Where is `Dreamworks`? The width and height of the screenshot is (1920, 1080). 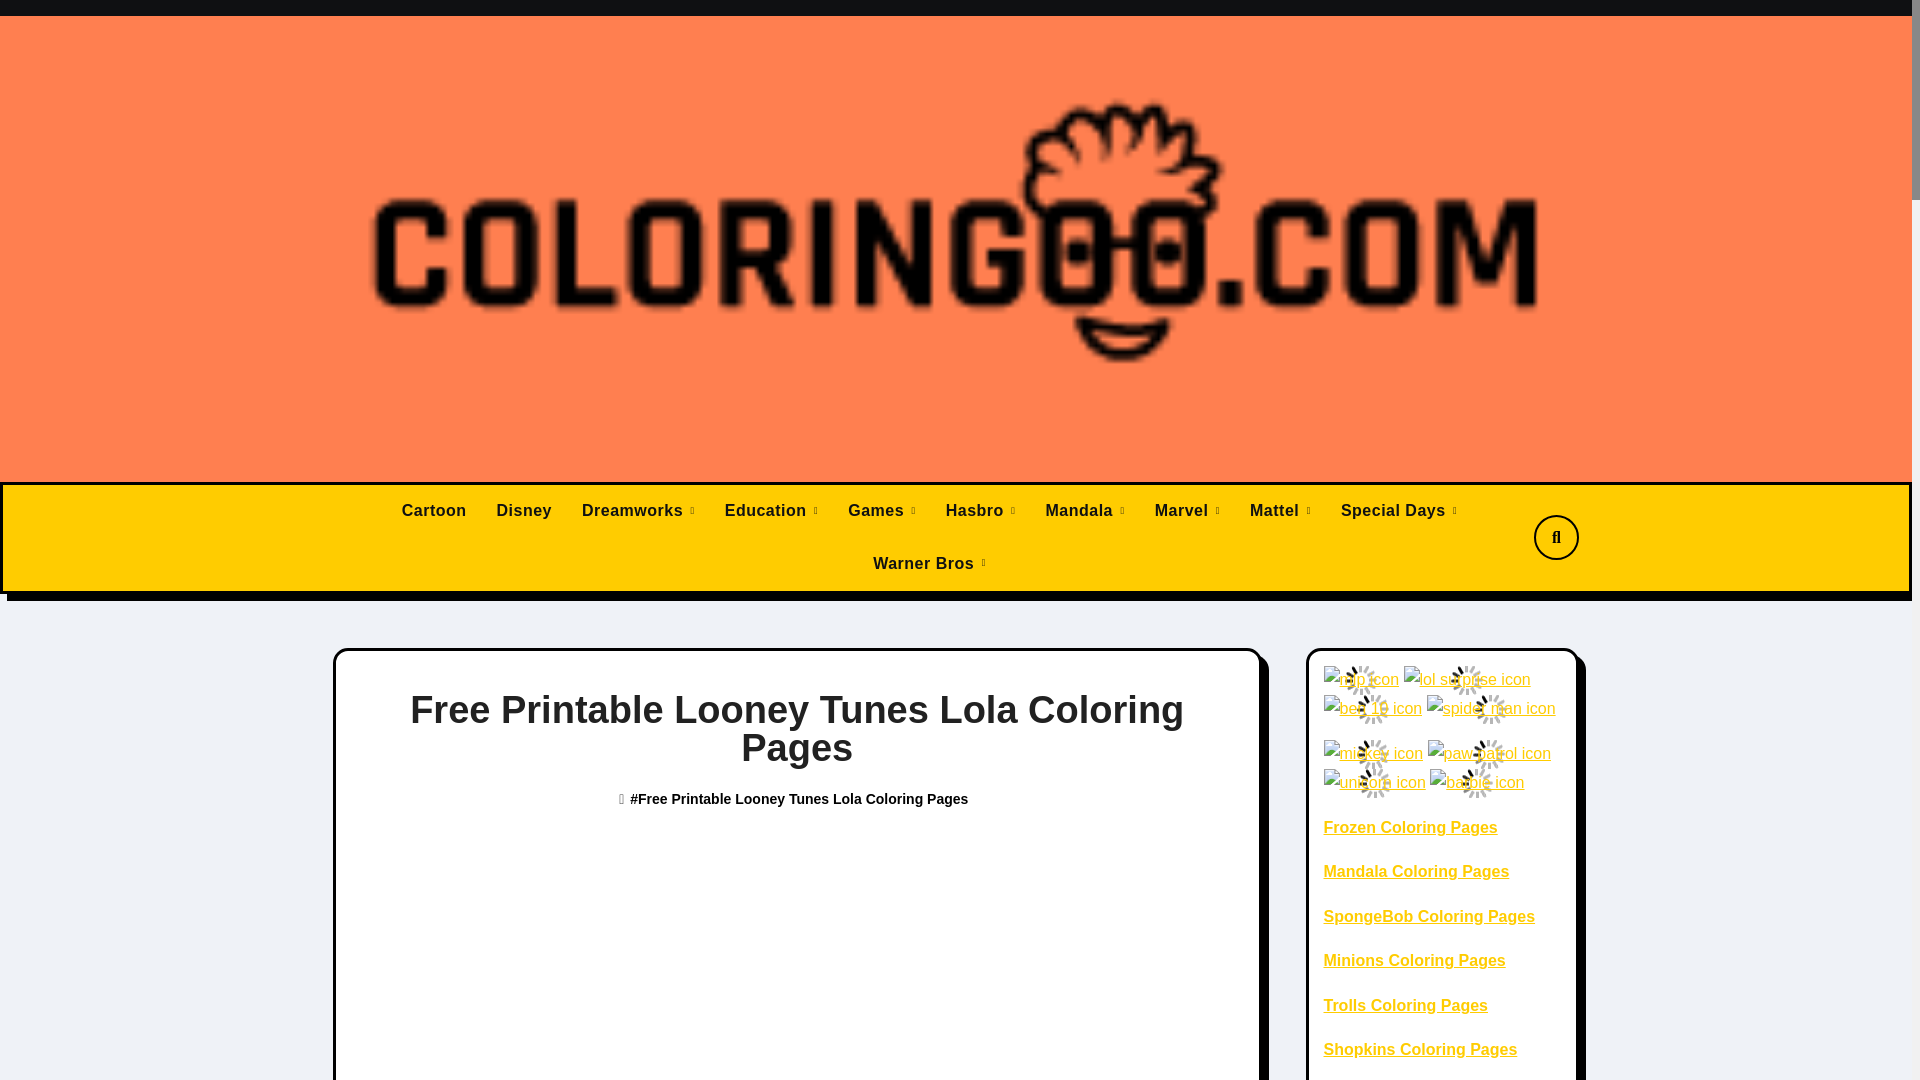 Dreamworks is located at coordinates (638, 510).